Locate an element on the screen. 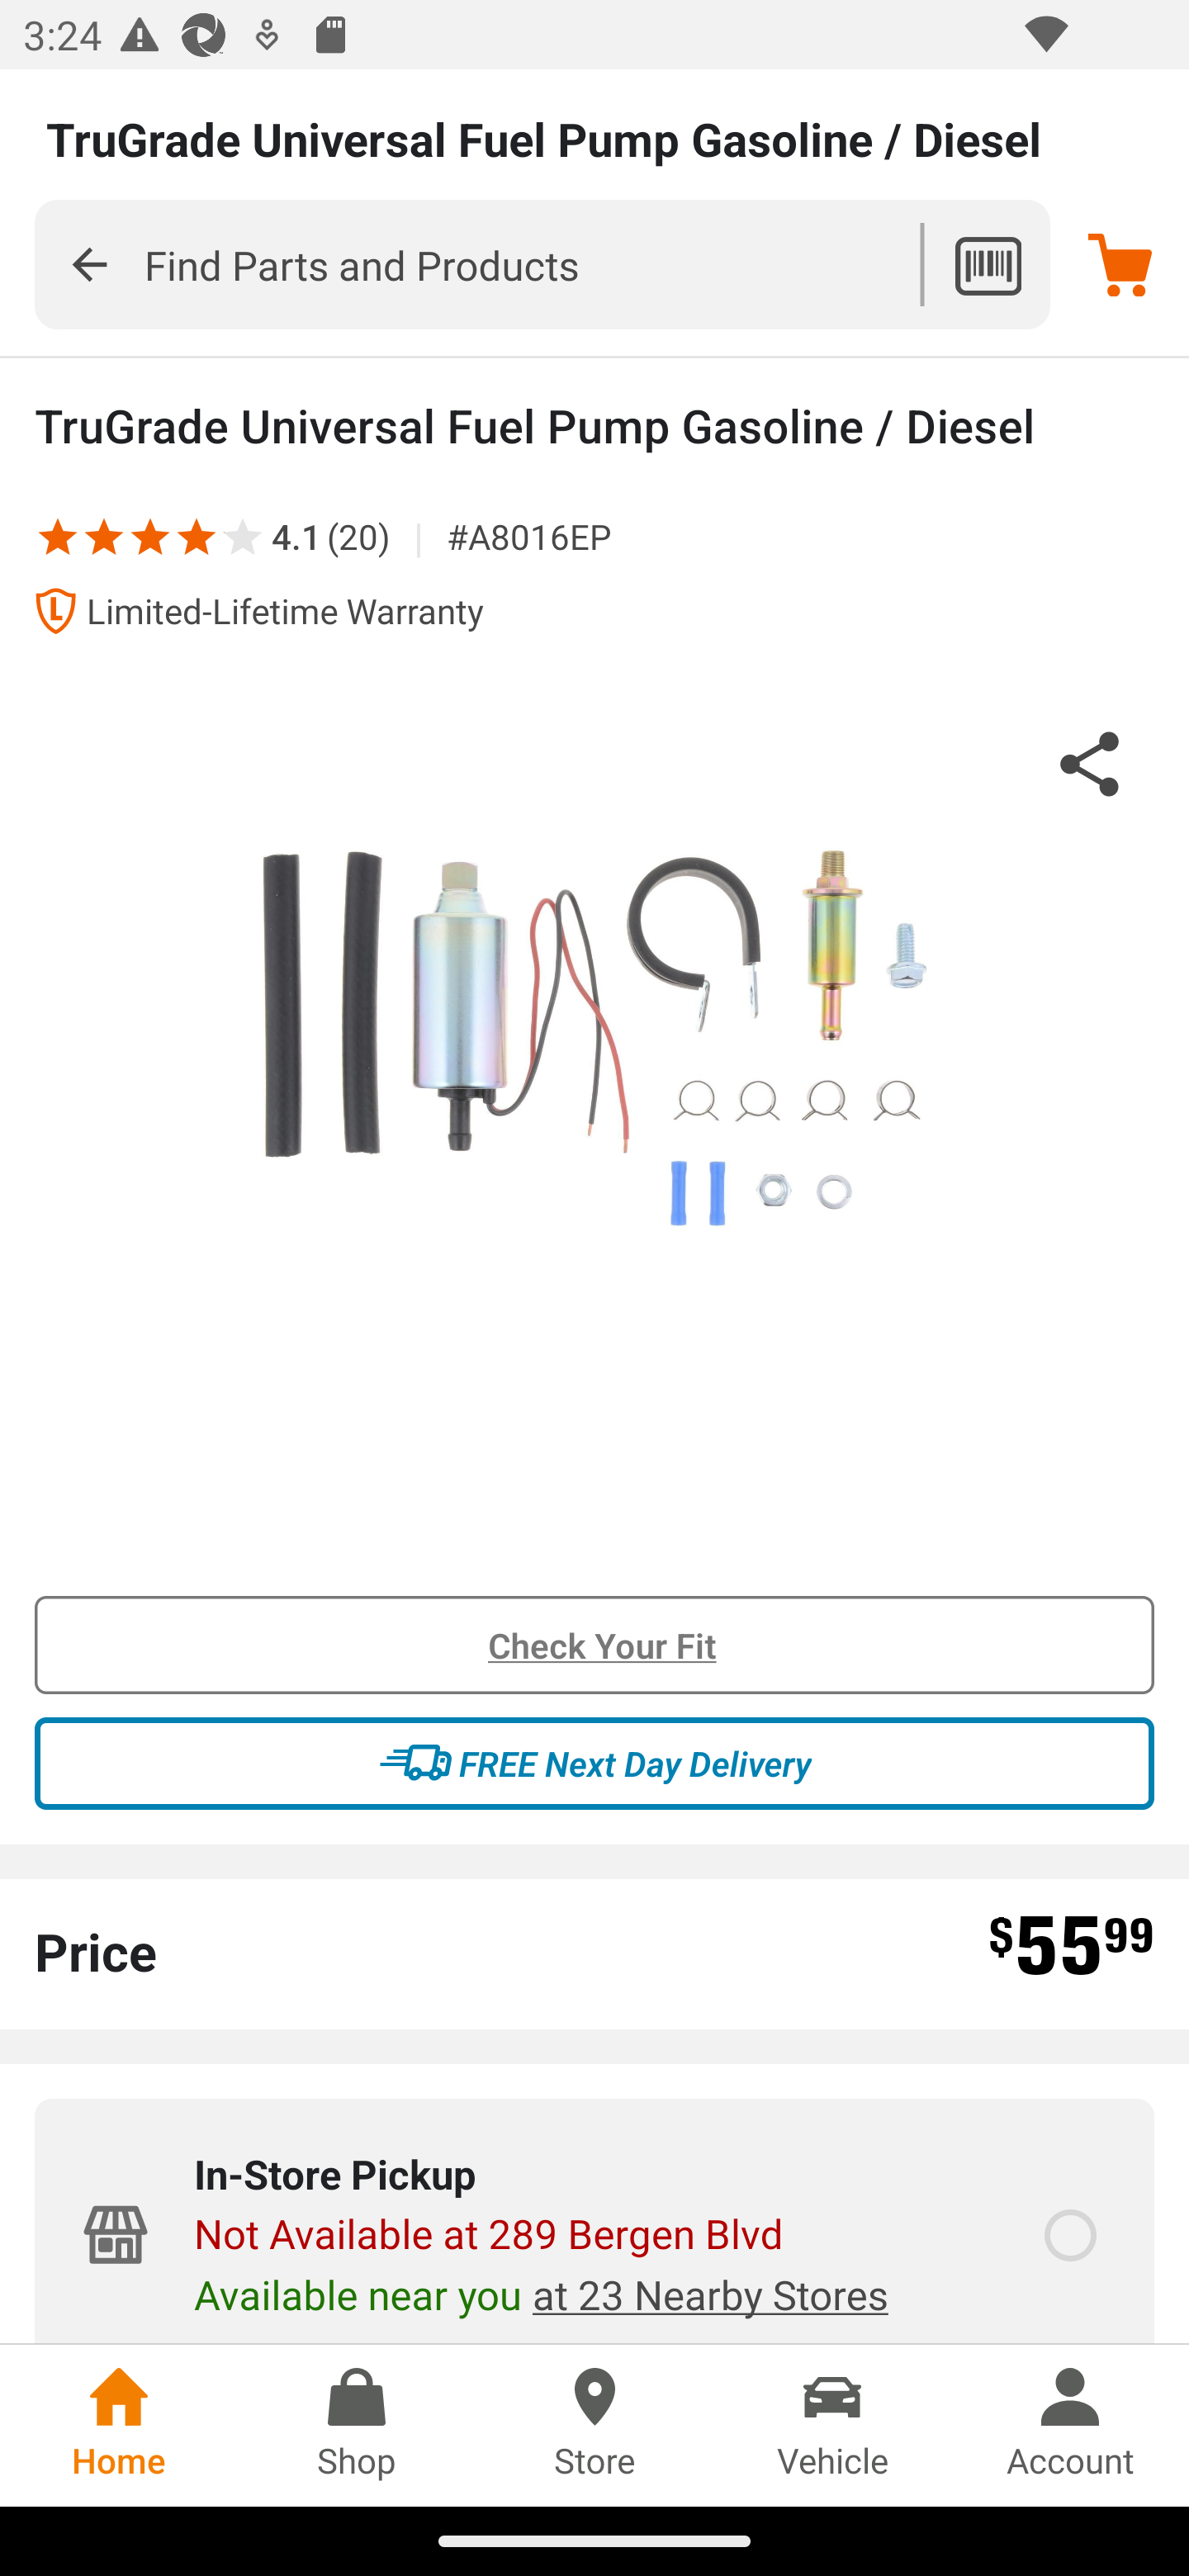 This screenshot has width=1189, height=2576.  is located at coordinates (150, 535).